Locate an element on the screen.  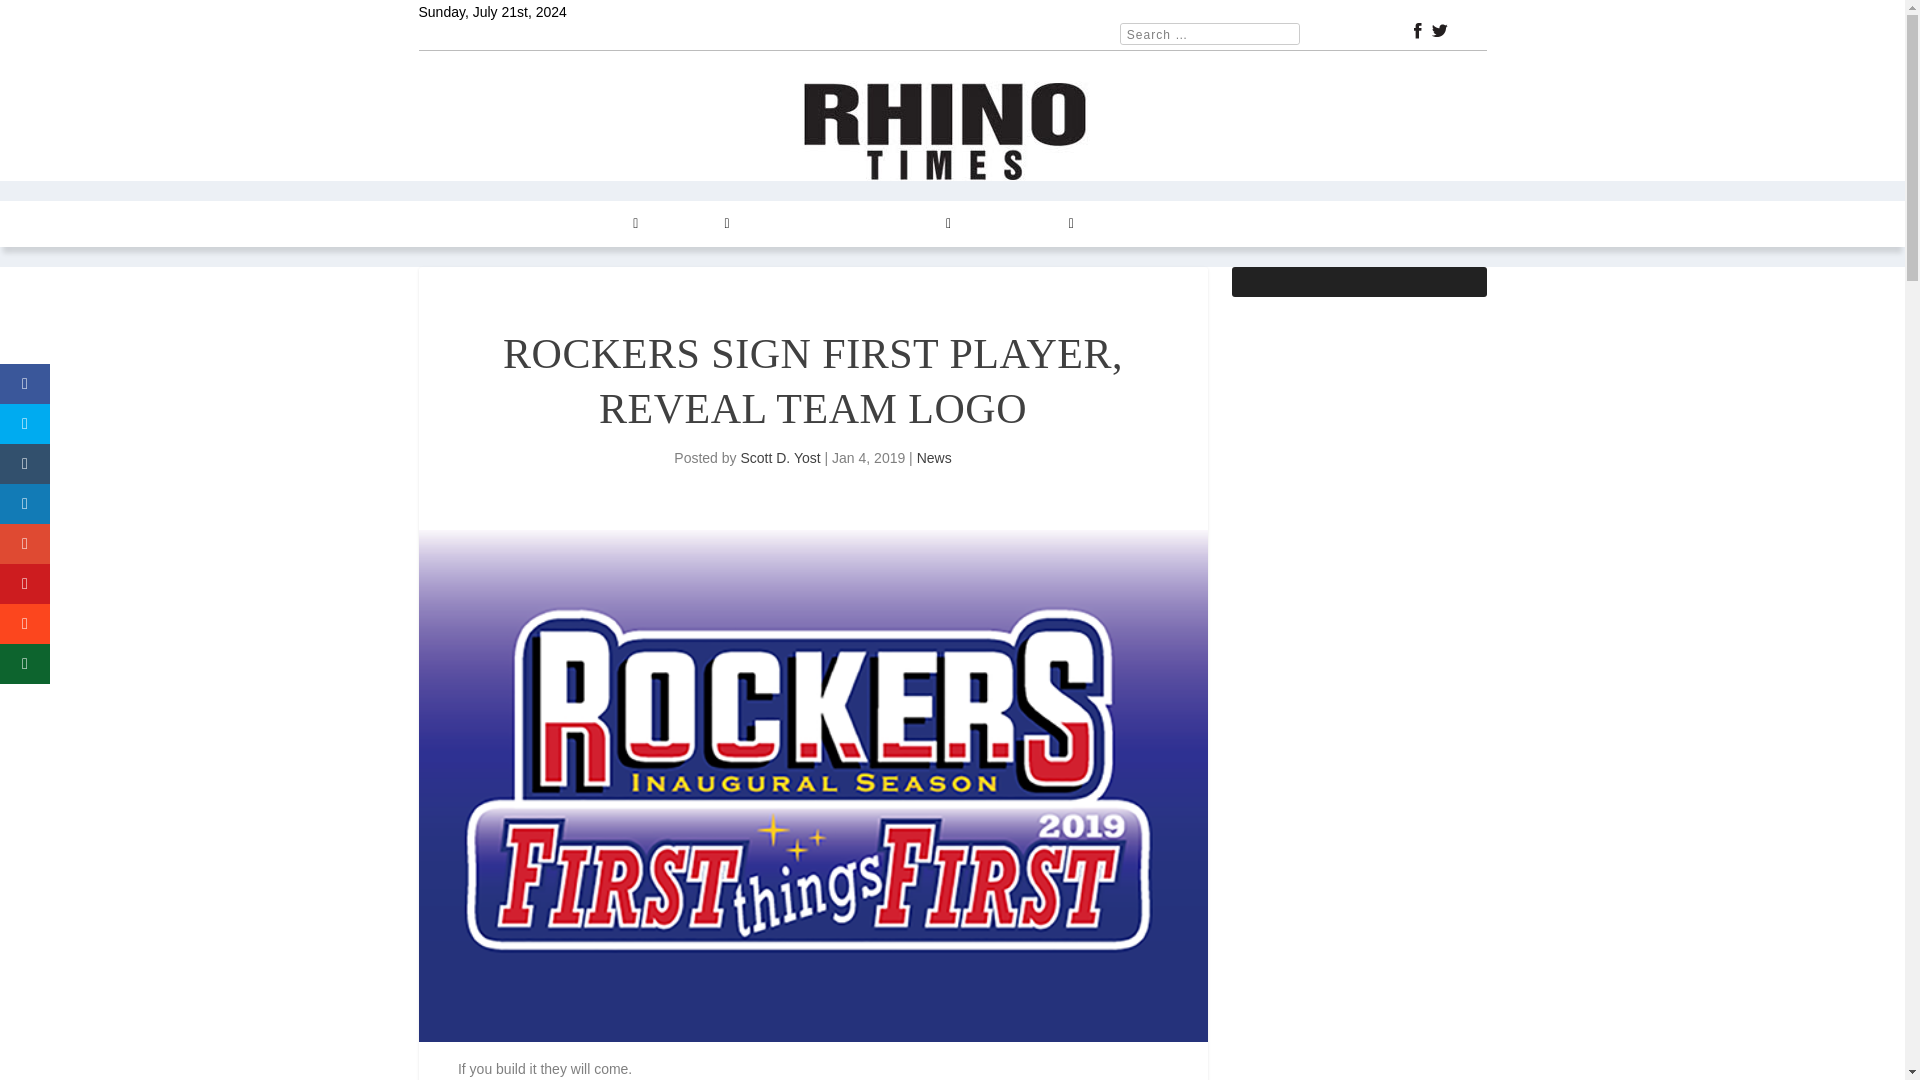
CONTACT US is located at coordinates (1023, 224).